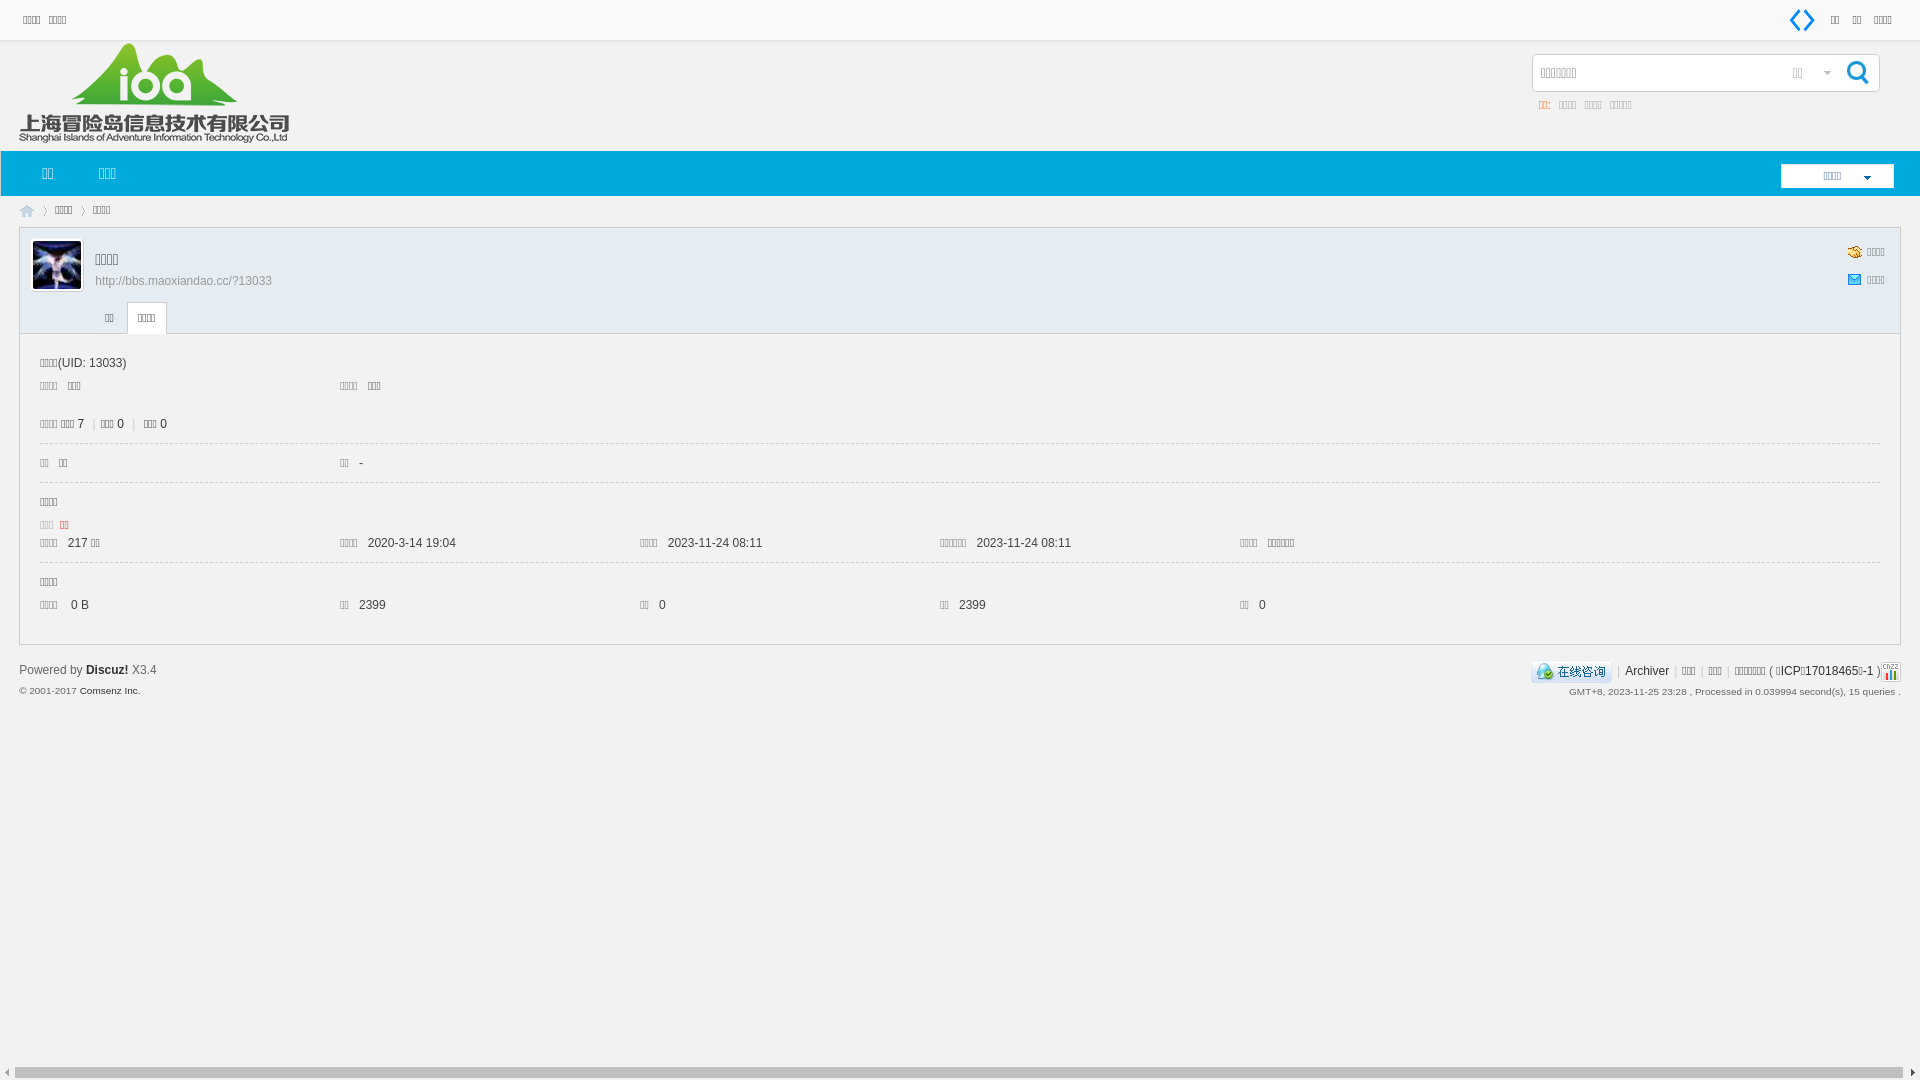 Image resolution: width=1920 pixels, height=1080 pixels. Describe the element at coordinates (1647, 671) in the screenshot. I see `Archiver` at that location.